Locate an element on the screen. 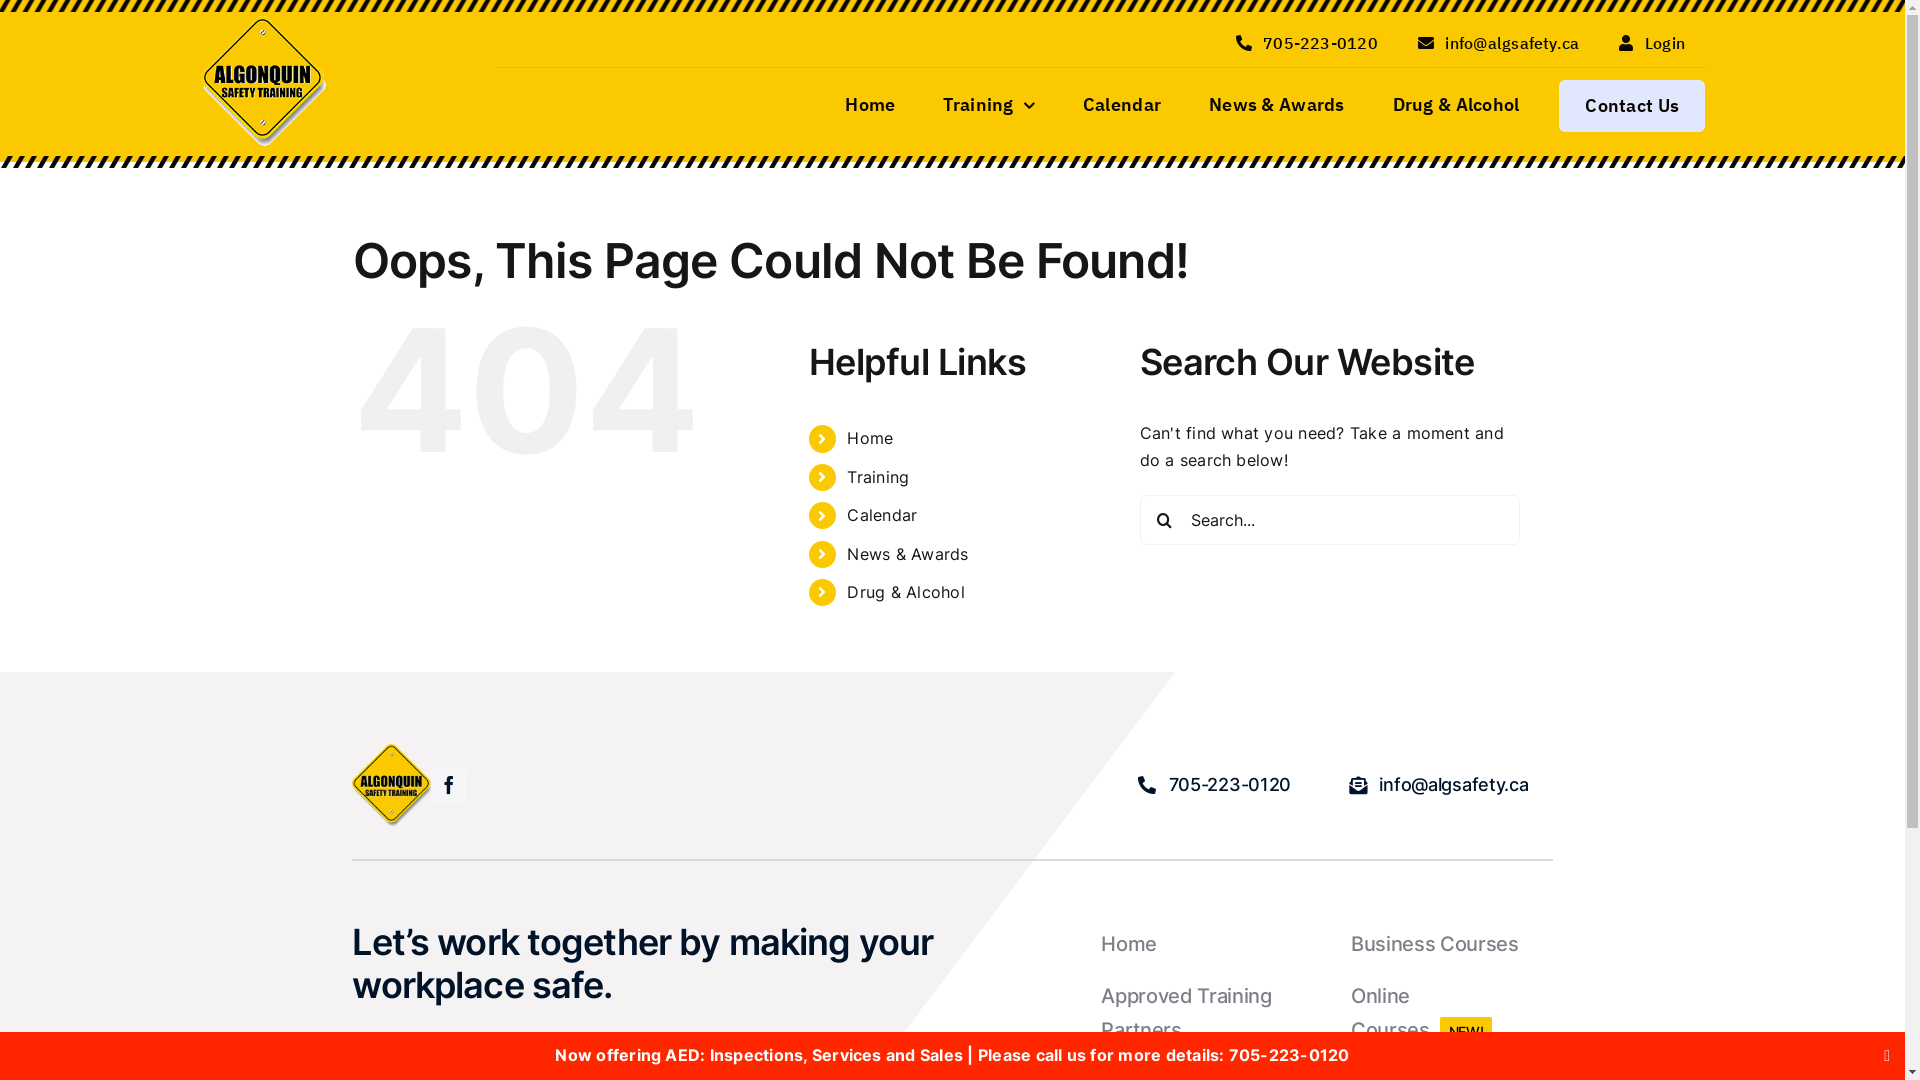 This screenshot has width=1920, height=1080. 705-223-0120 is located at coordinates (1307, 42).